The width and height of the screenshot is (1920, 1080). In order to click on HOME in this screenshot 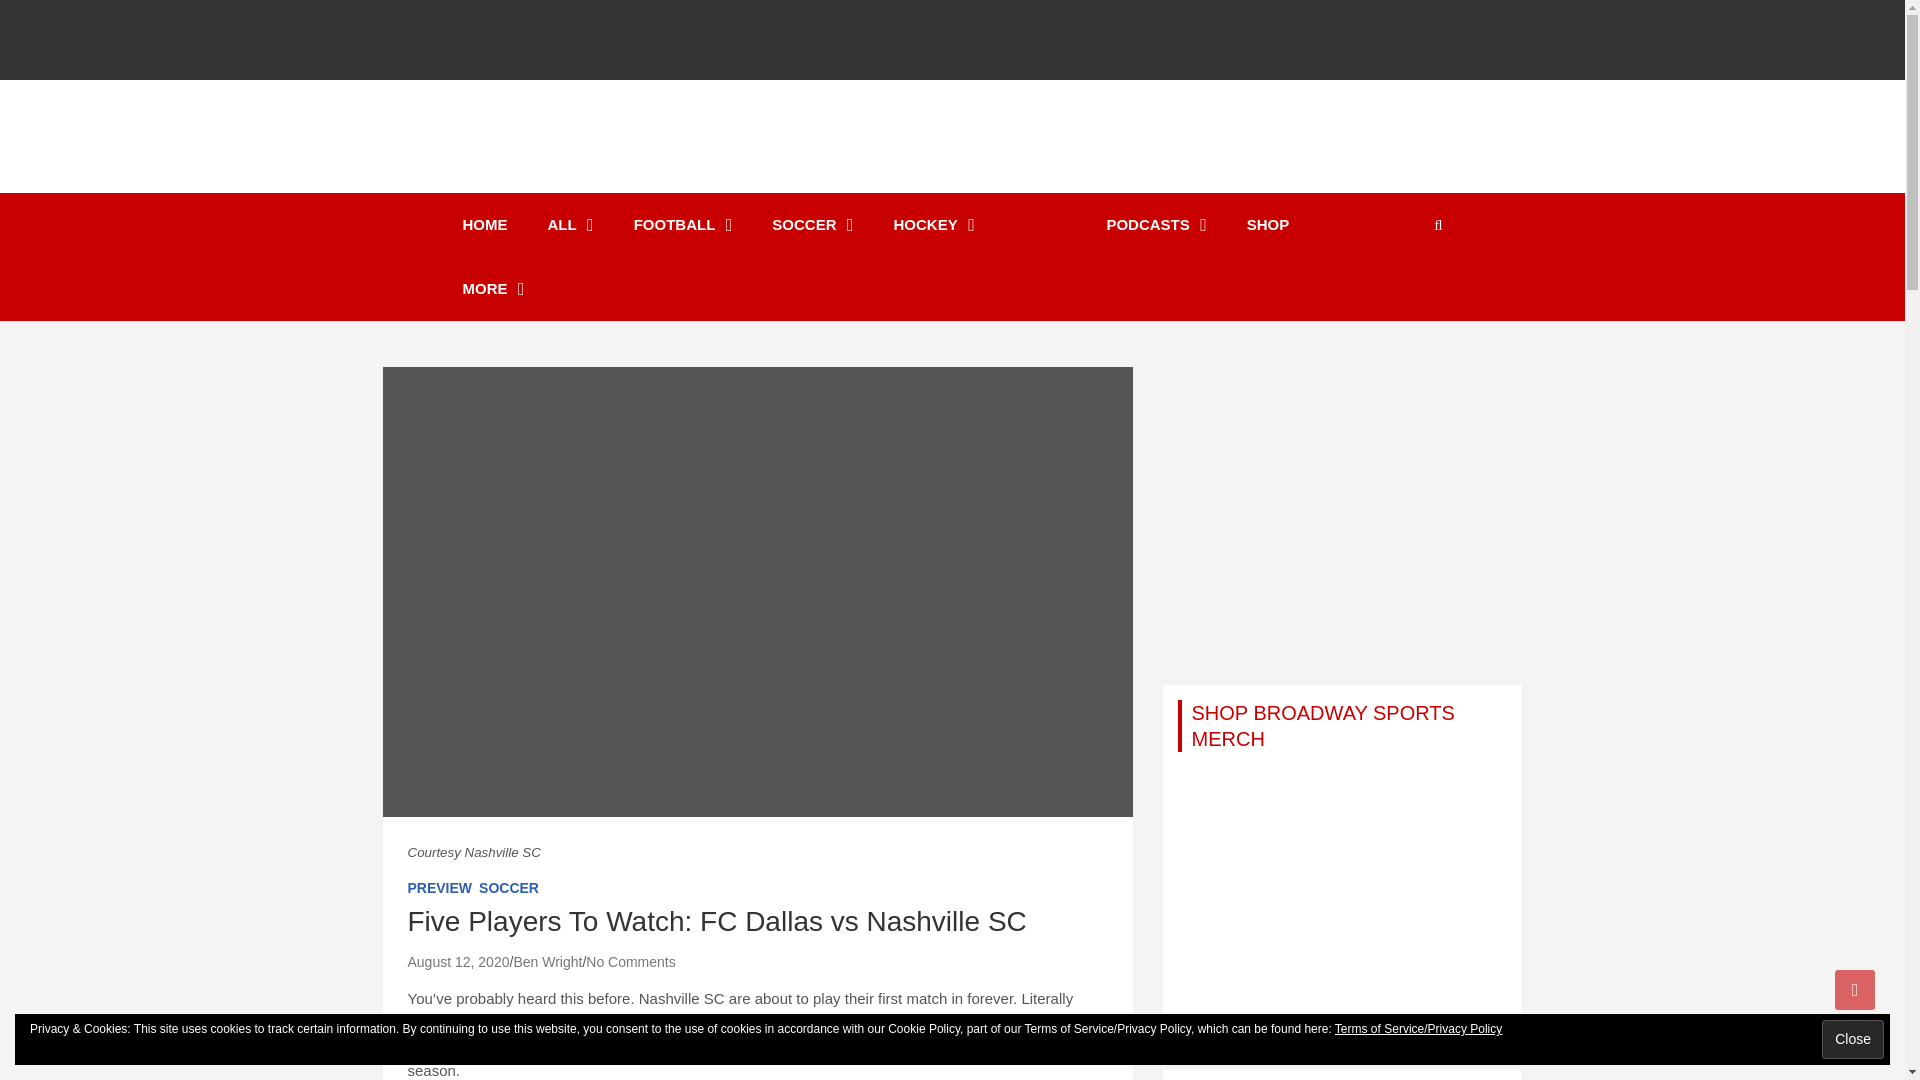, I will do `click(484, 225)`.